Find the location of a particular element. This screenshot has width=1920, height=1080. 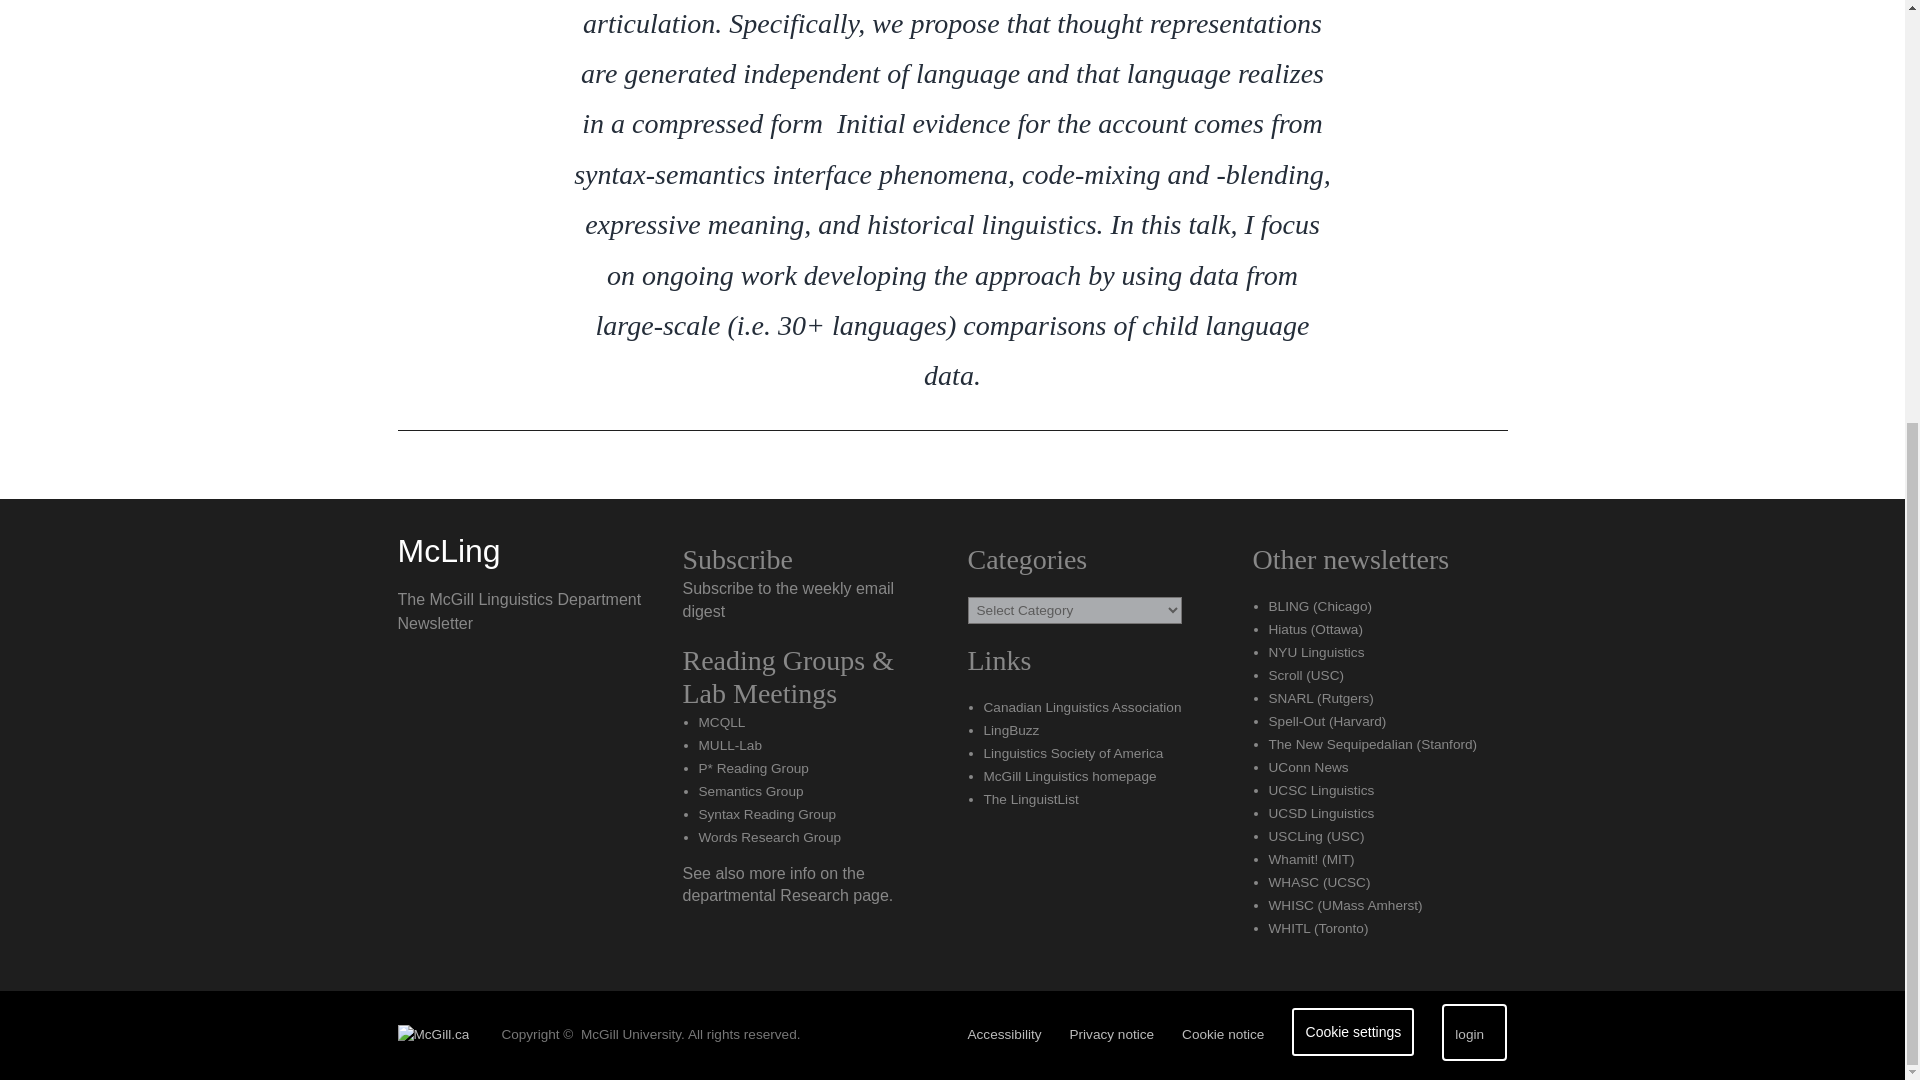

Canadian Linguistics Association is located at coordinates (1082, 706).